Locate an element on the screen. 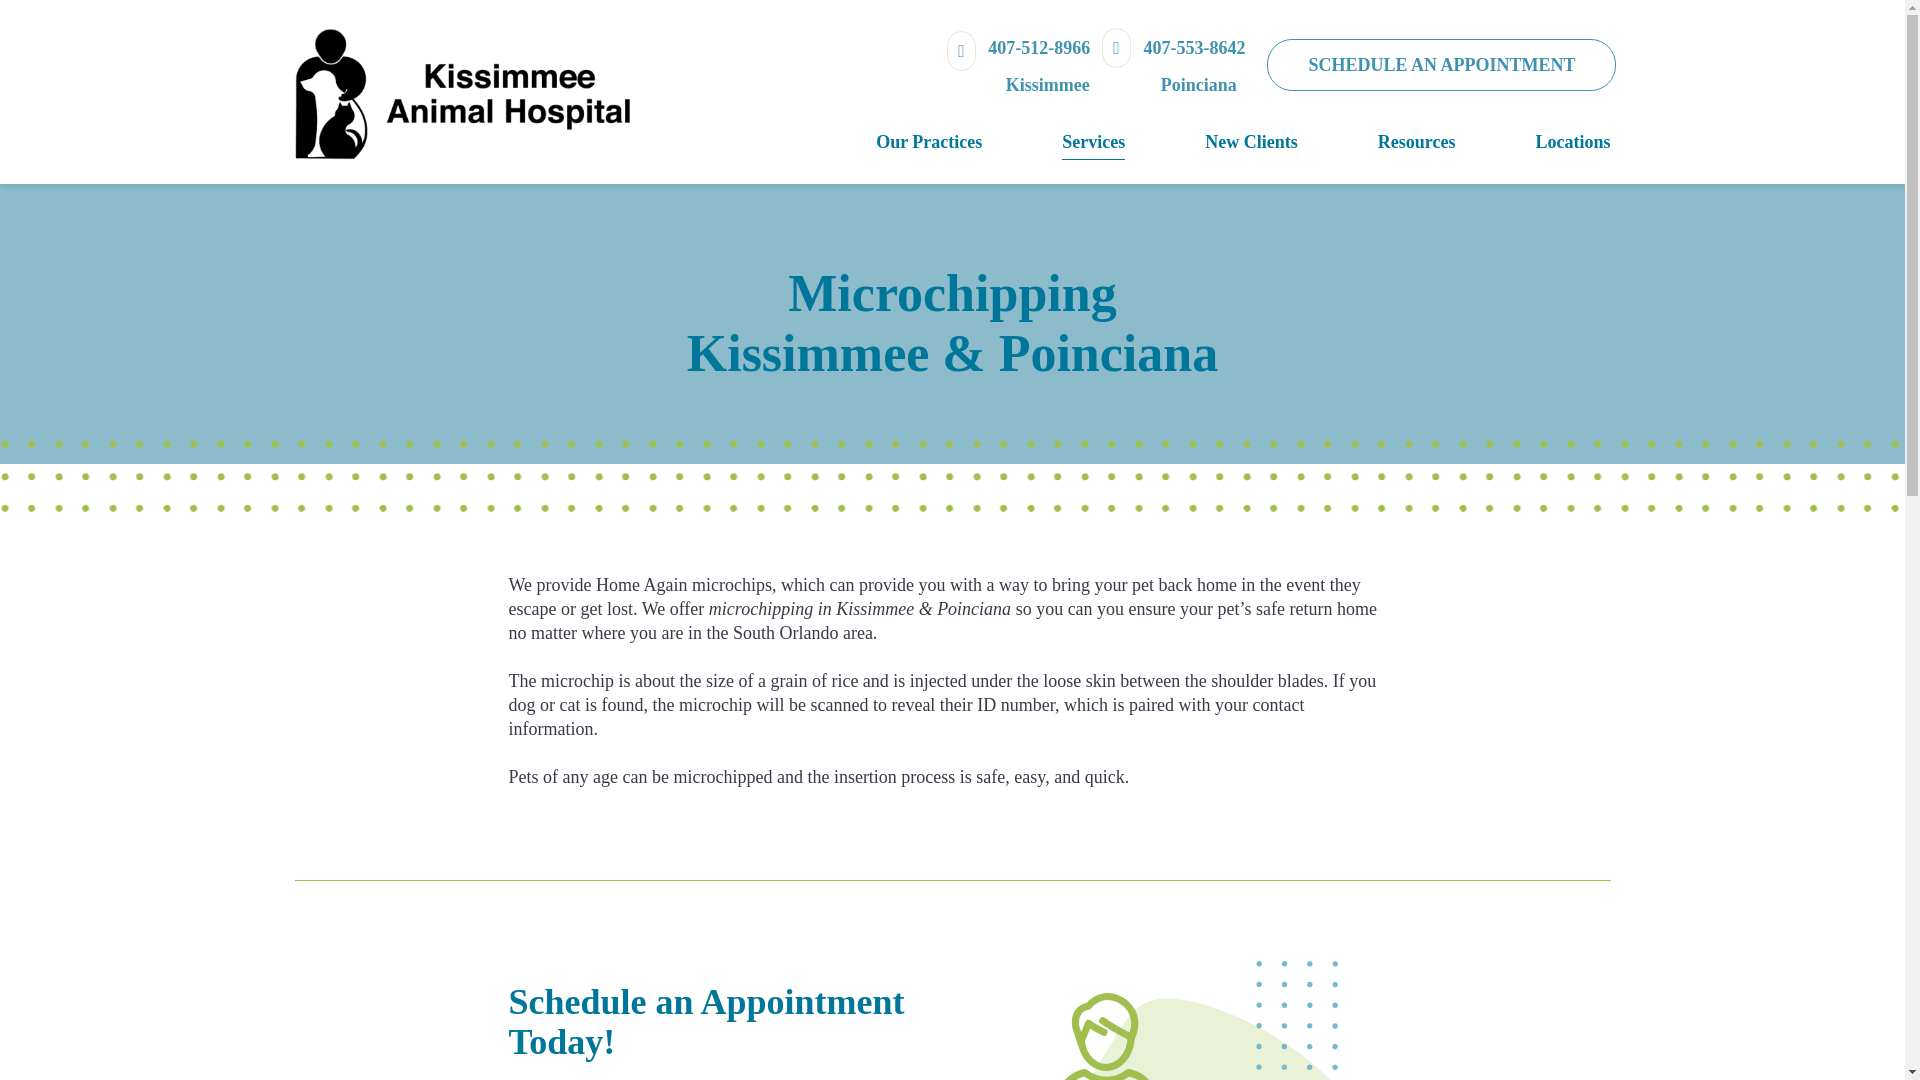 The image size is (1920, 1080). Our Practices is located at coordinates (888, 142).